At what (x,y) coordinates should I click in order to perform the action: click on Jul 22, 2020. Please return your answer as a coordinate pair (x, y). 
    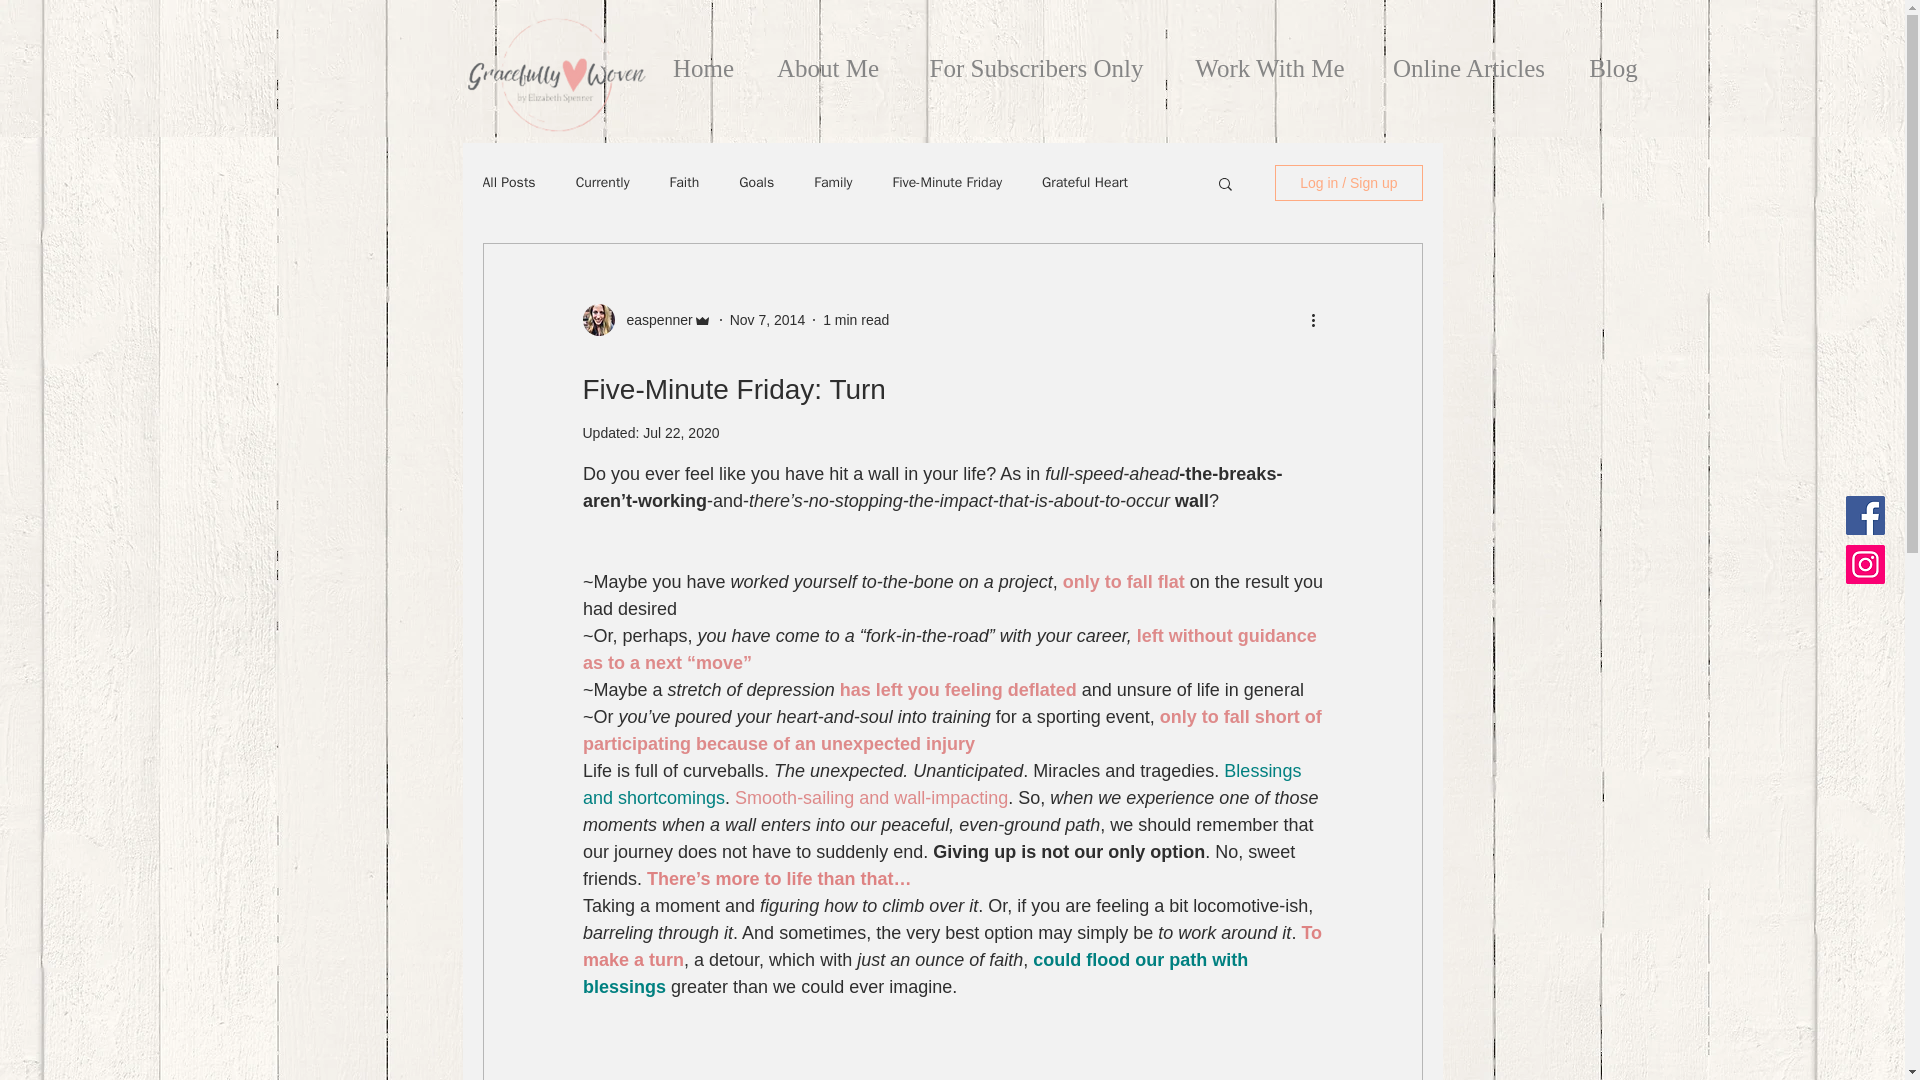
    Looking at the image, I should click on (680, 432).